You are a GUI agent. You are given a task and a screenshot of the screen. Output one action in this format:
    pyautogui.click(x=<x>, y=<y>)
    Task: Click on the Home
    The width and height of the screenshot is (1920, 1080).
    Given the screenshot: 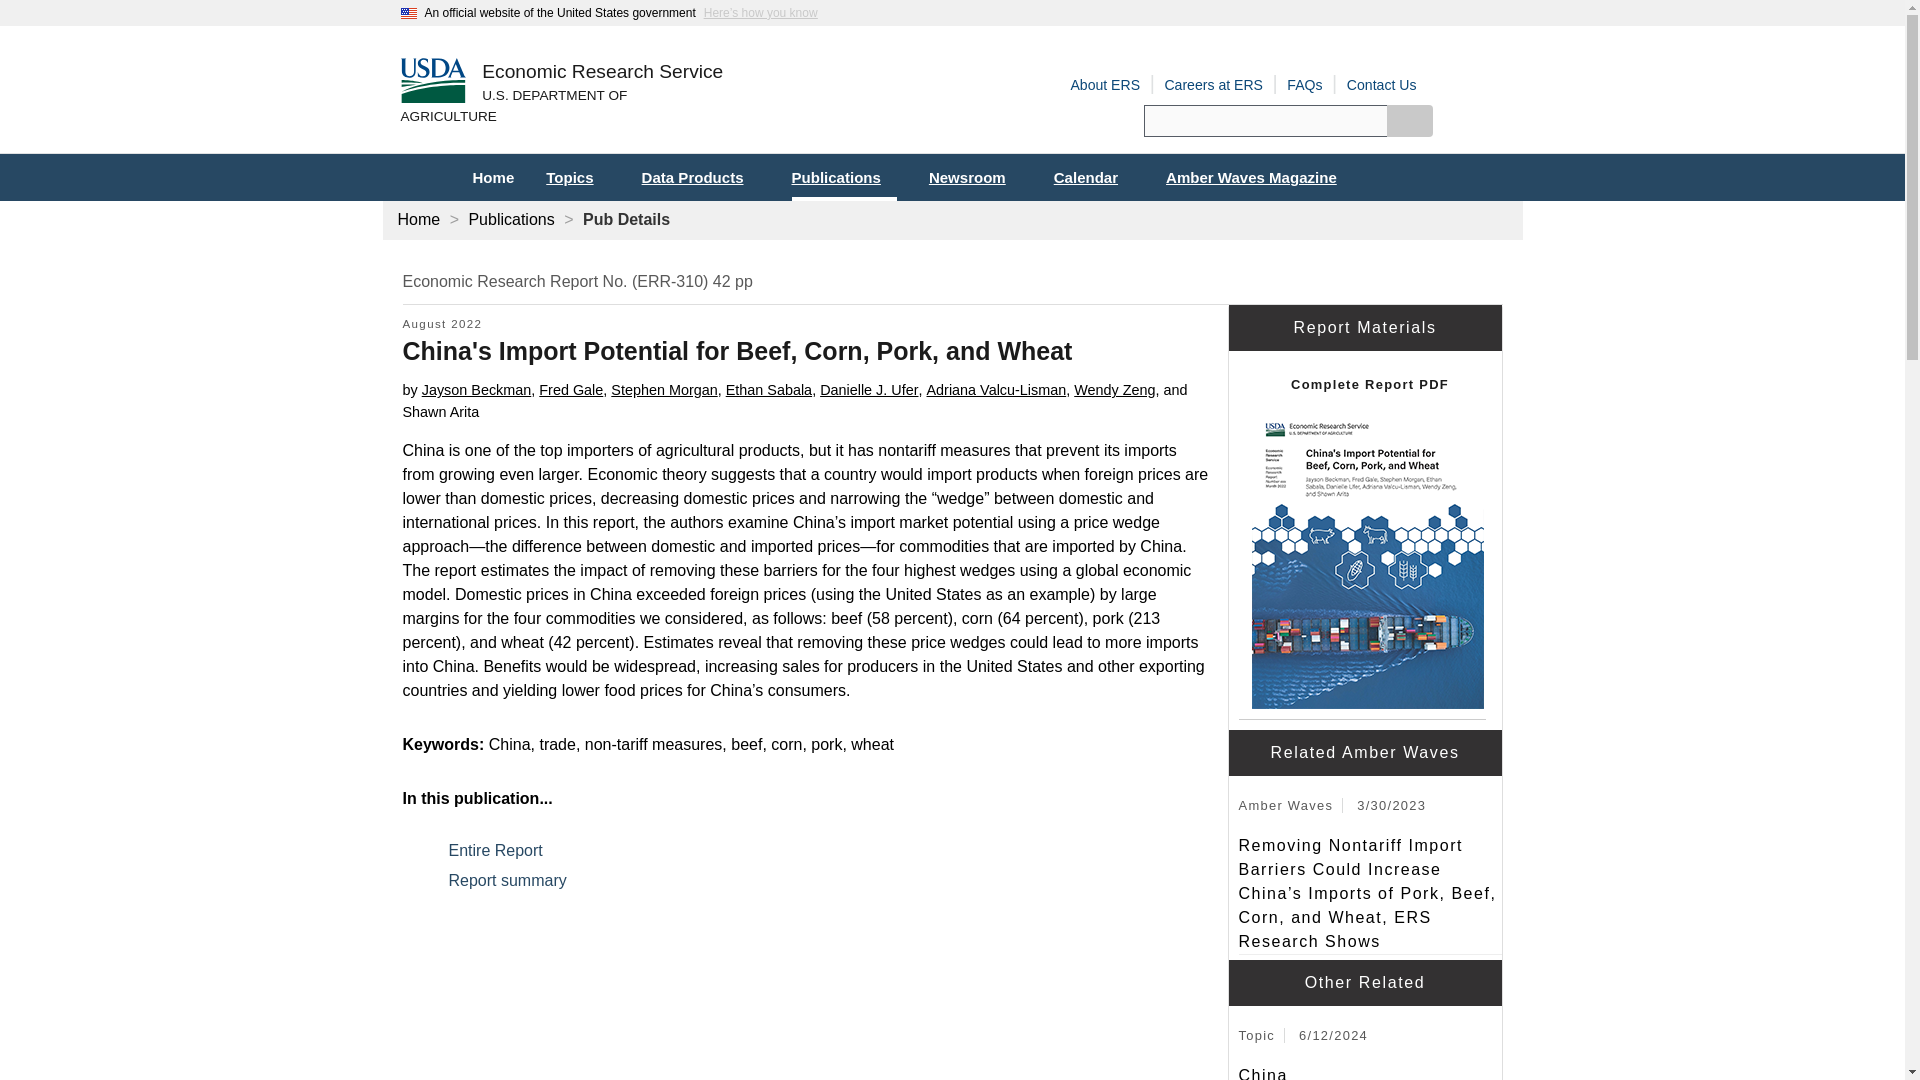 What is the action you would take?
    pyautogui.click(x=602, y=72)
    